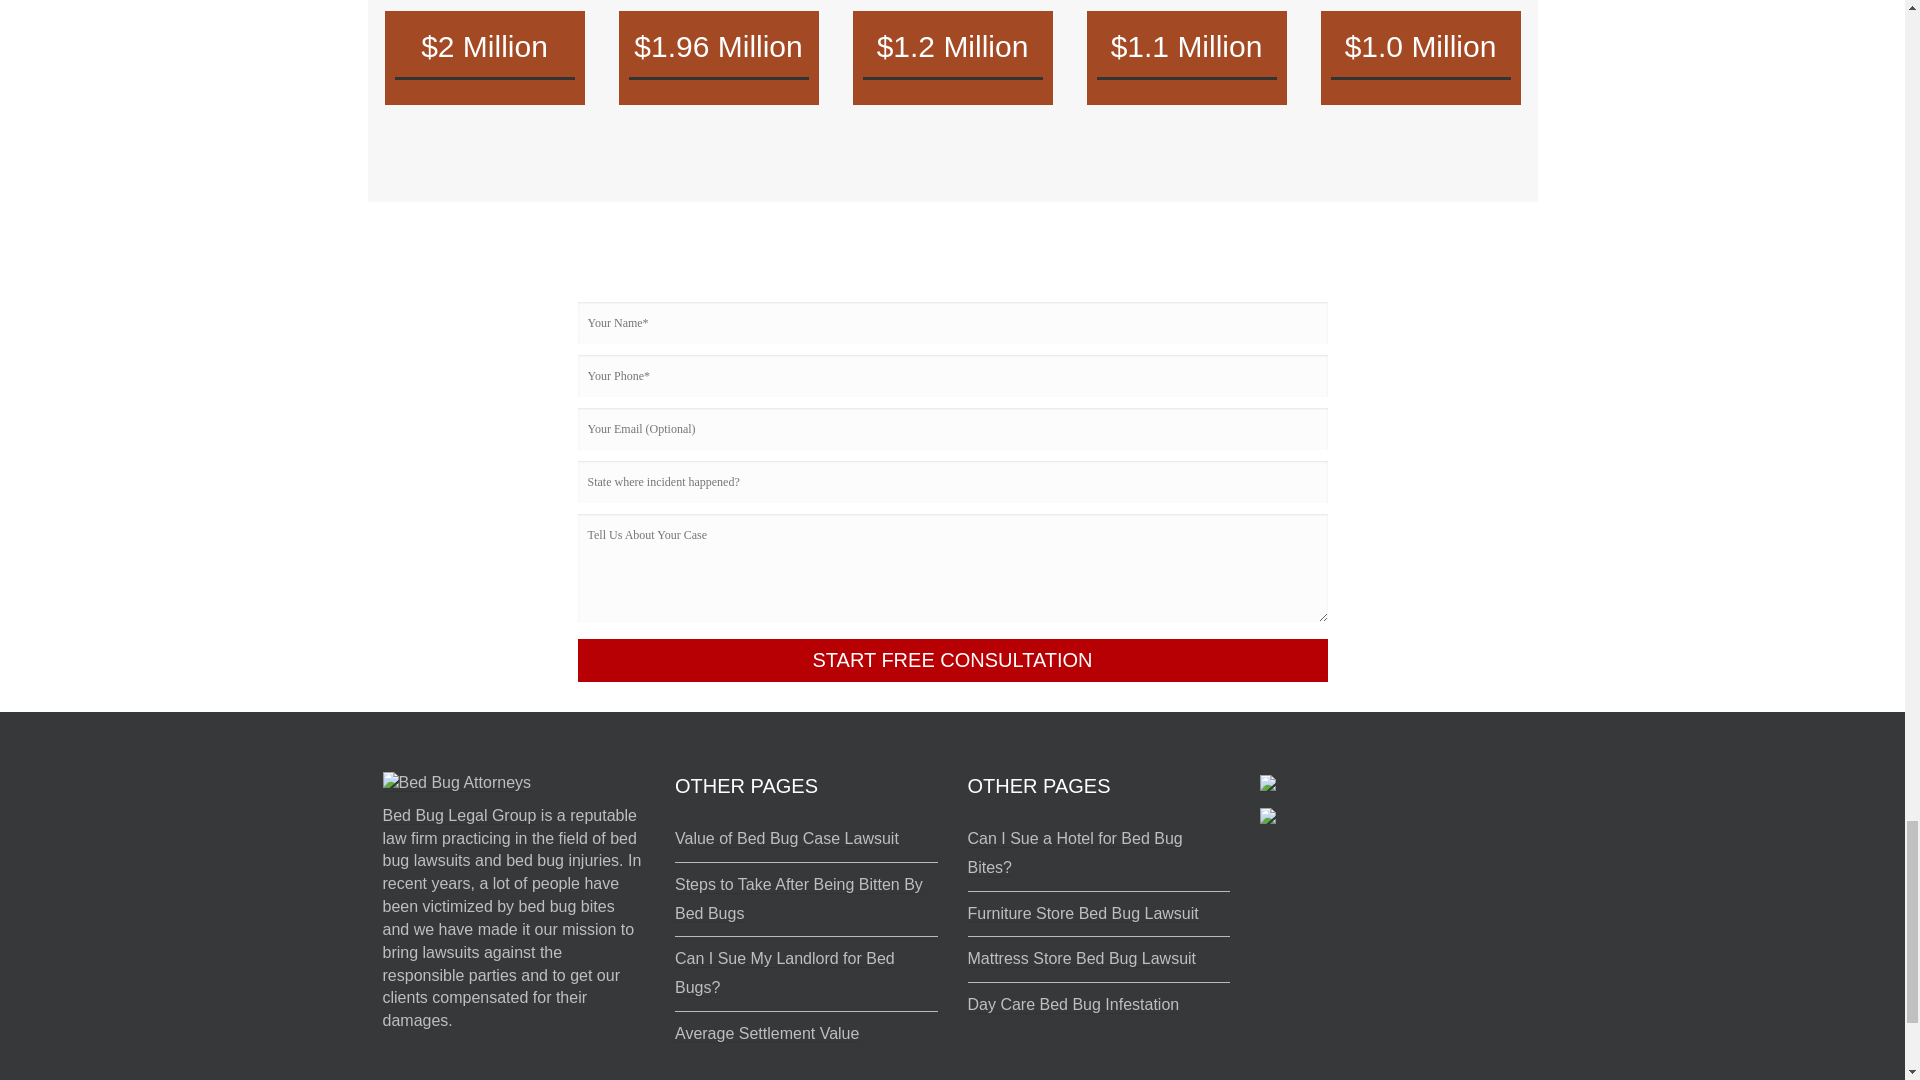 The image size is (1920, 1080). I want to click on Steps to Take After Being Bitten By Bed Bugs, so click(799, 899).